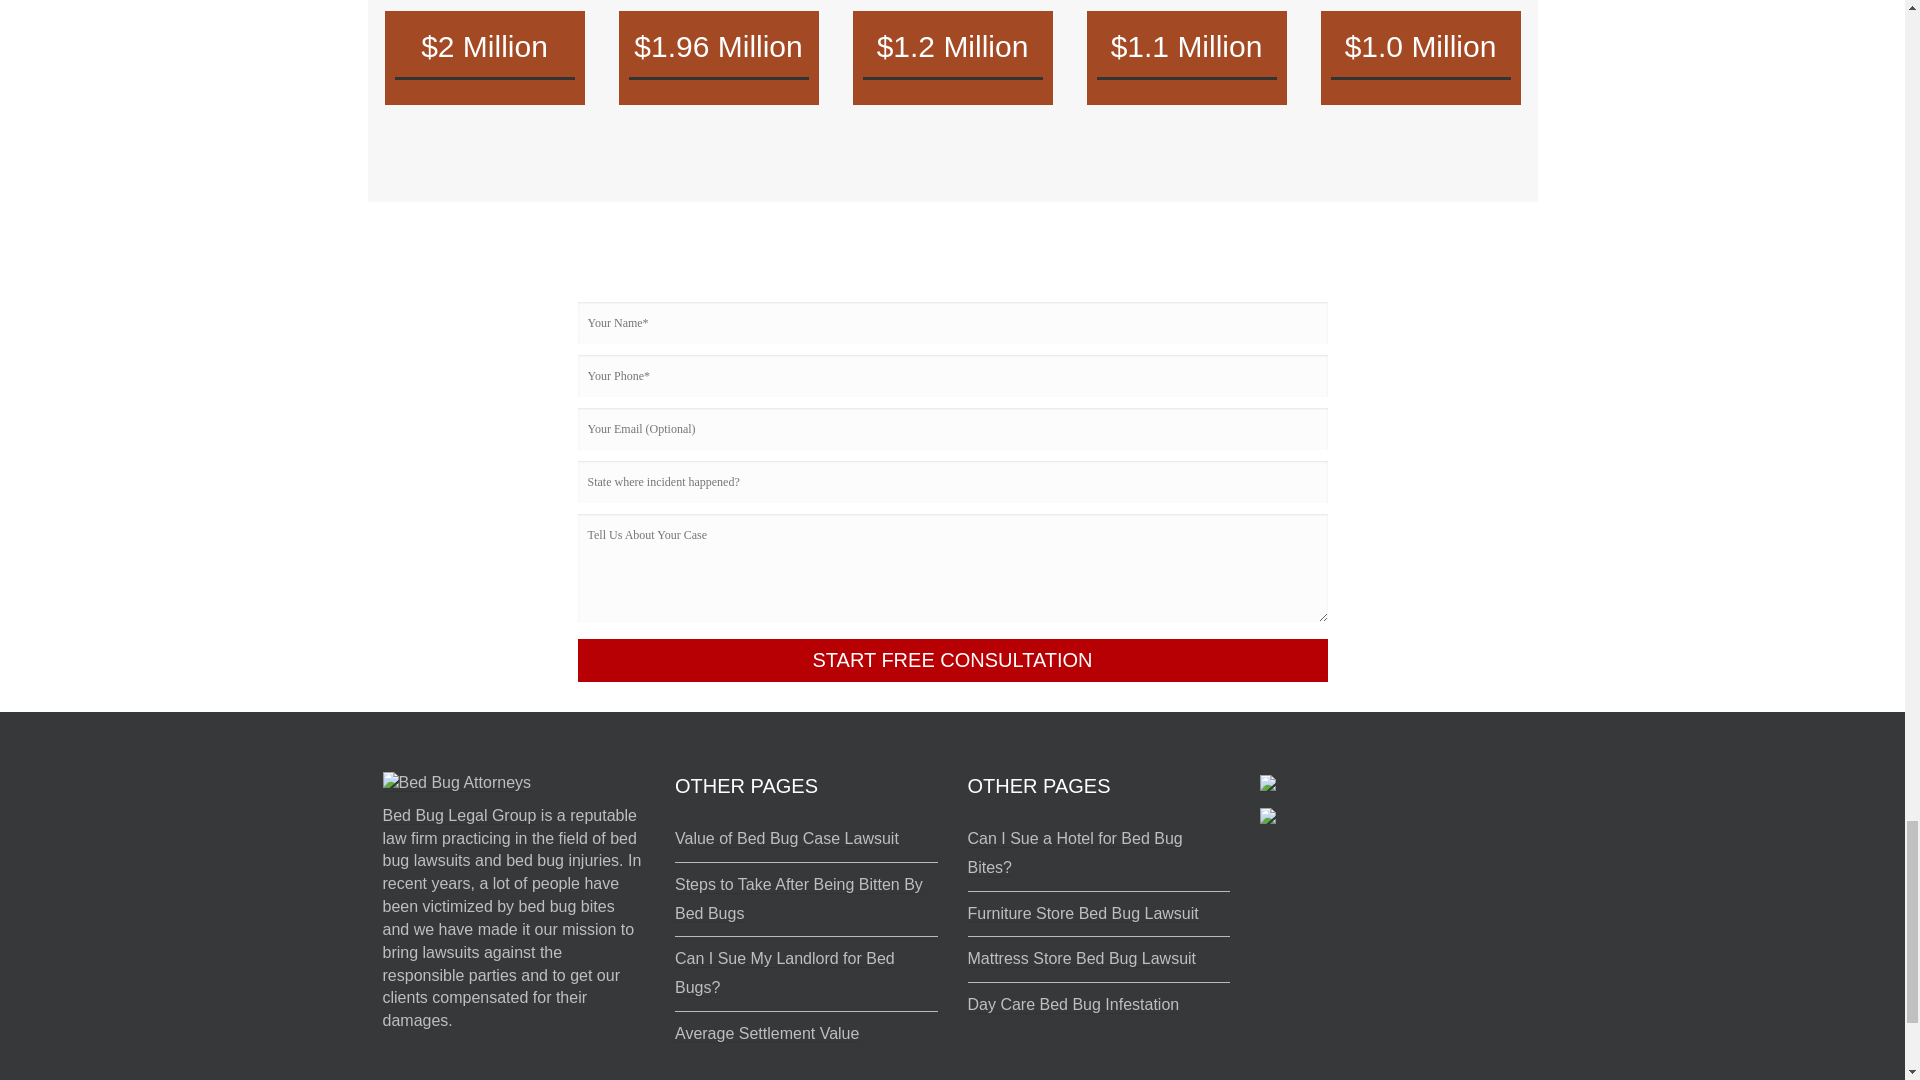 The image size is (1920, 1080). I want to click on Steps to Take After Being Bitten By Bed Bugs, so click(799, 899).